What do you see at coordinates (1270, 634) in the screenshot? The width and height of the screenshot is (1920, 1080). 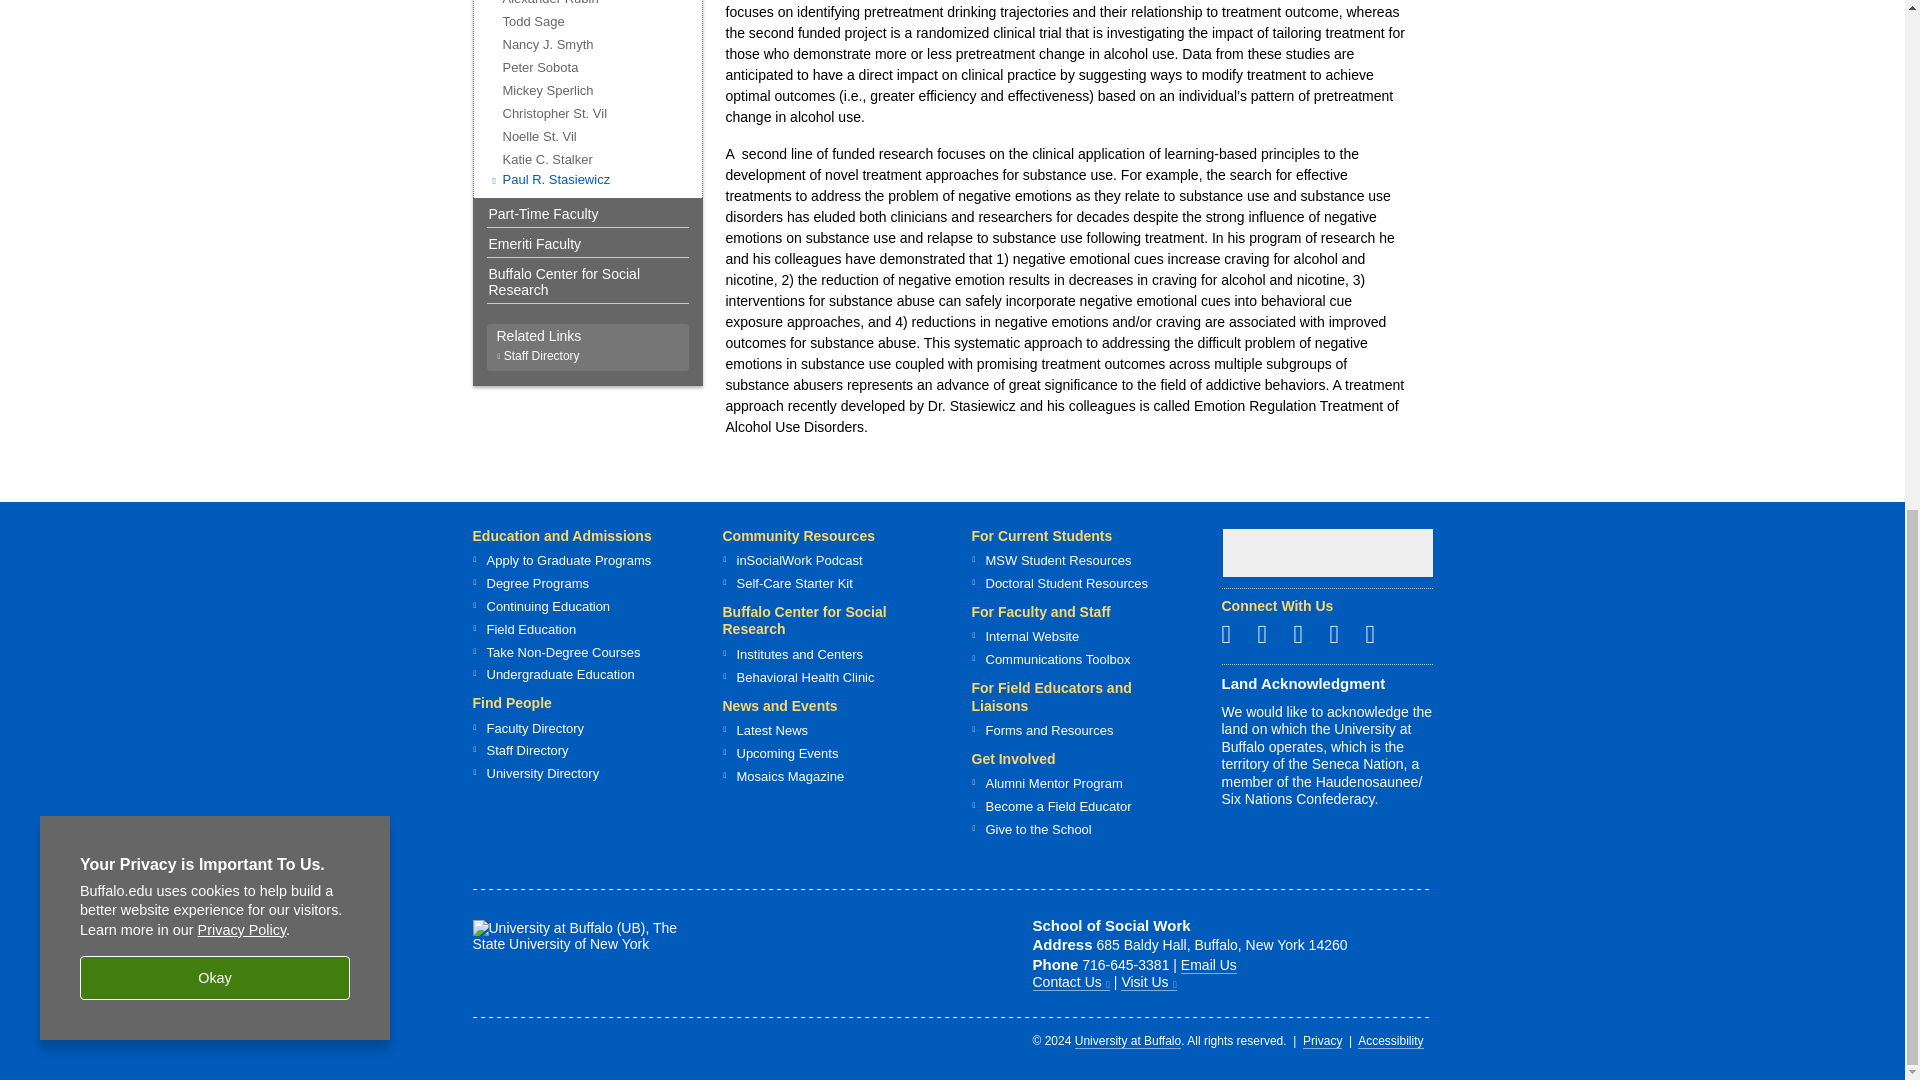 I see `Instagram` at bounding box center [1270, 634].